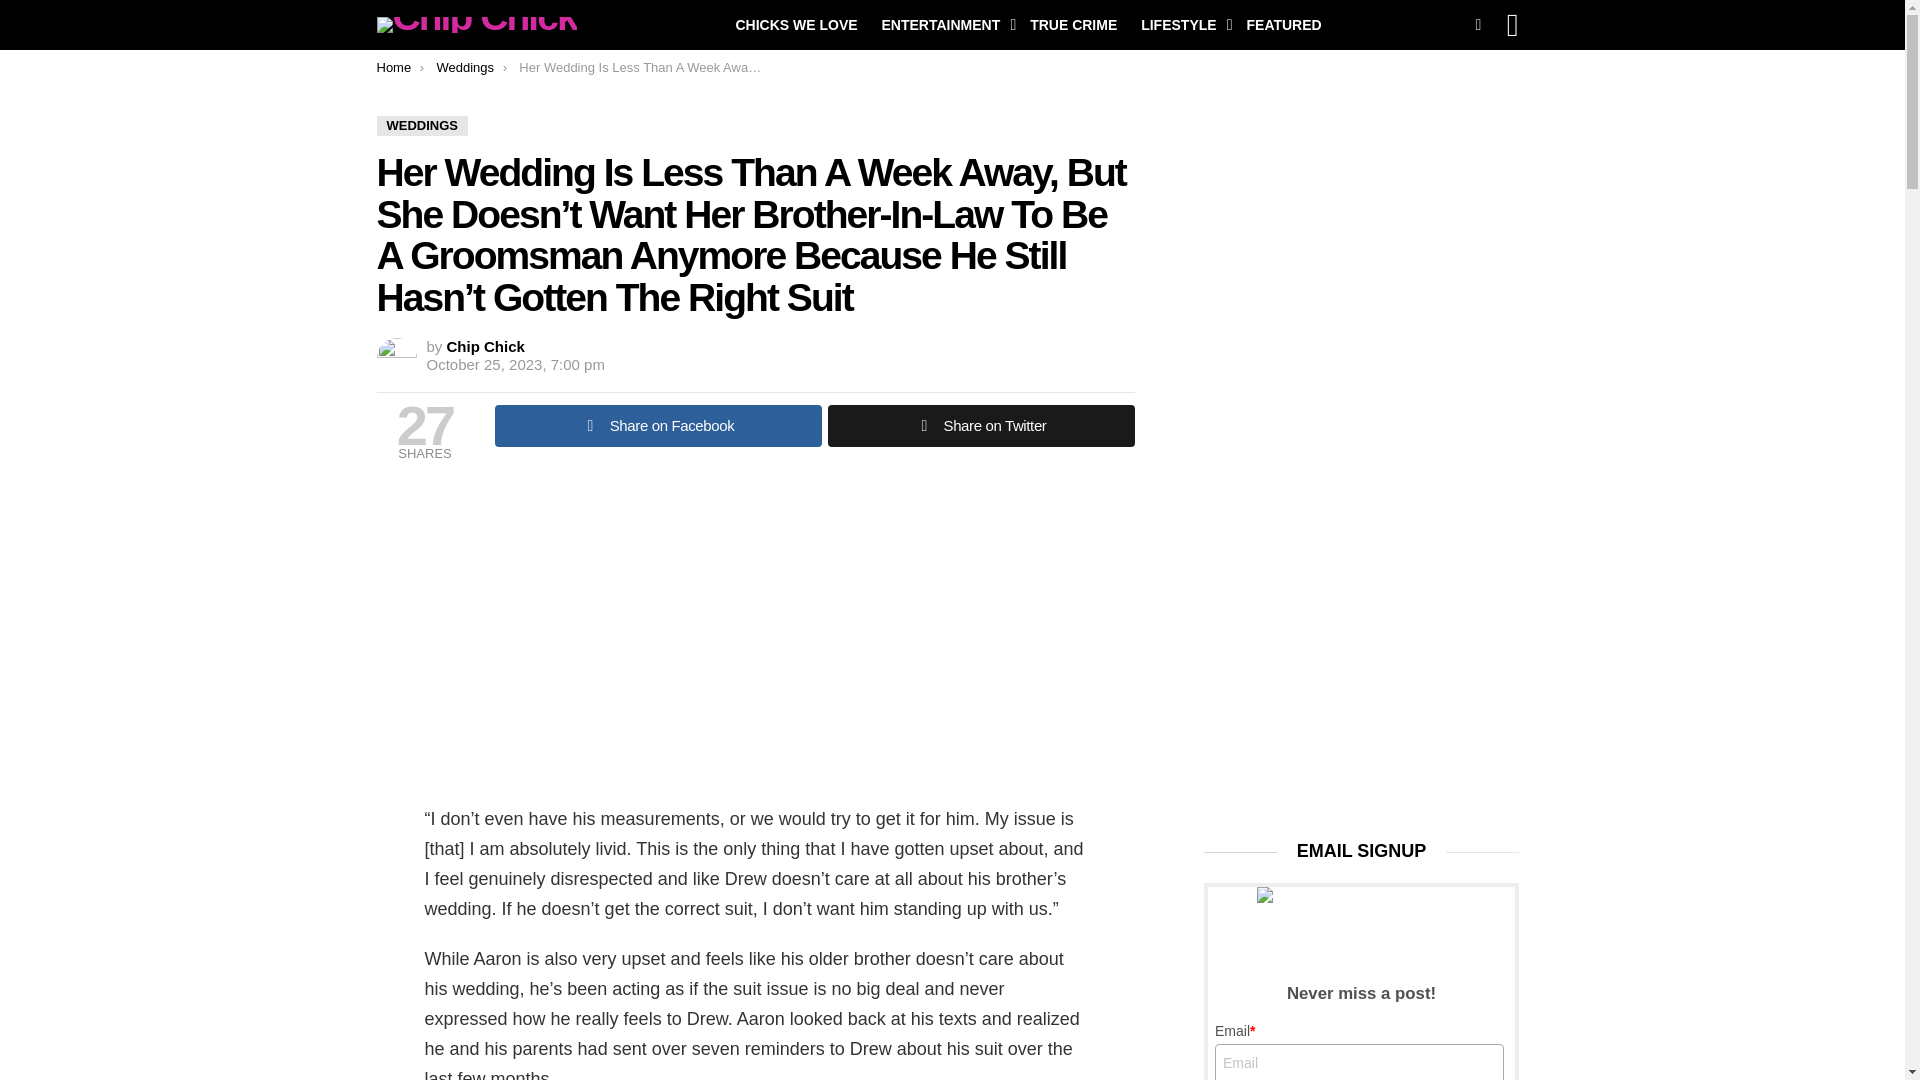 The image size is (1920, 1080). I want to click on LIFESTYLE, so click(1181, 24).